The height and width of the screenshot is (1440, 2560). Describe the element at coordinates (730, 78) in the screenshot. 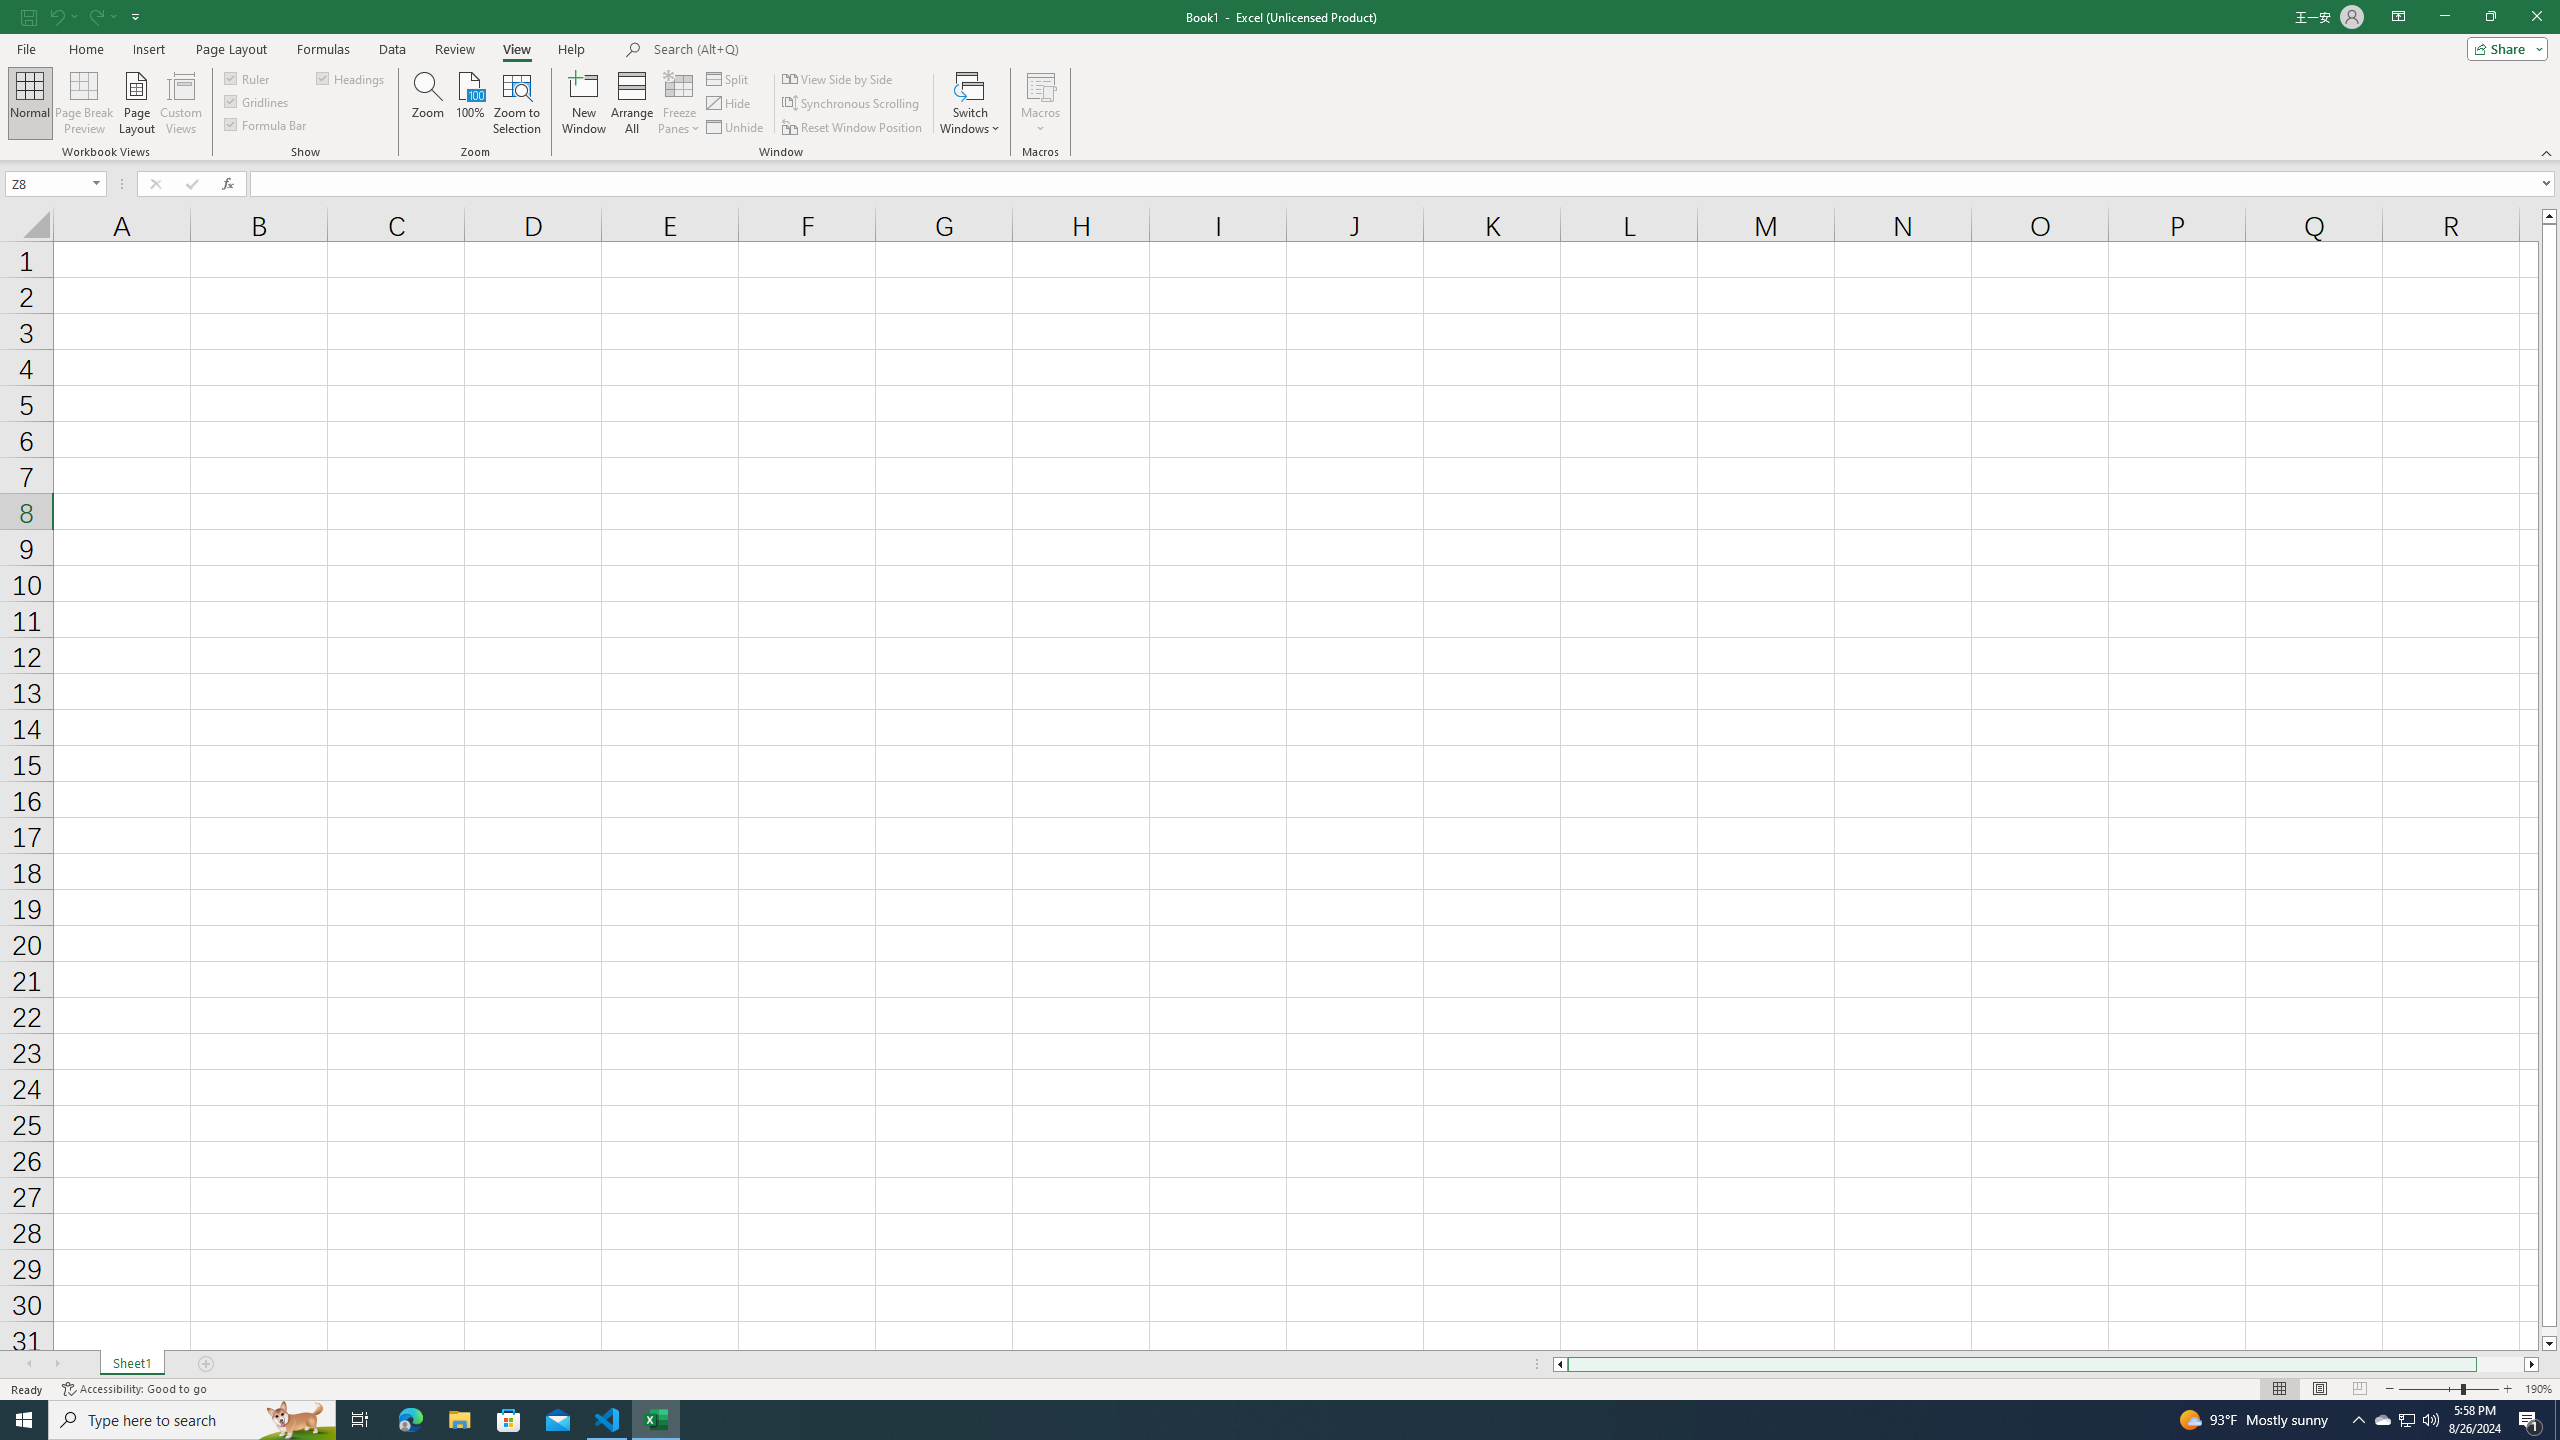

I see `Split` at that location.